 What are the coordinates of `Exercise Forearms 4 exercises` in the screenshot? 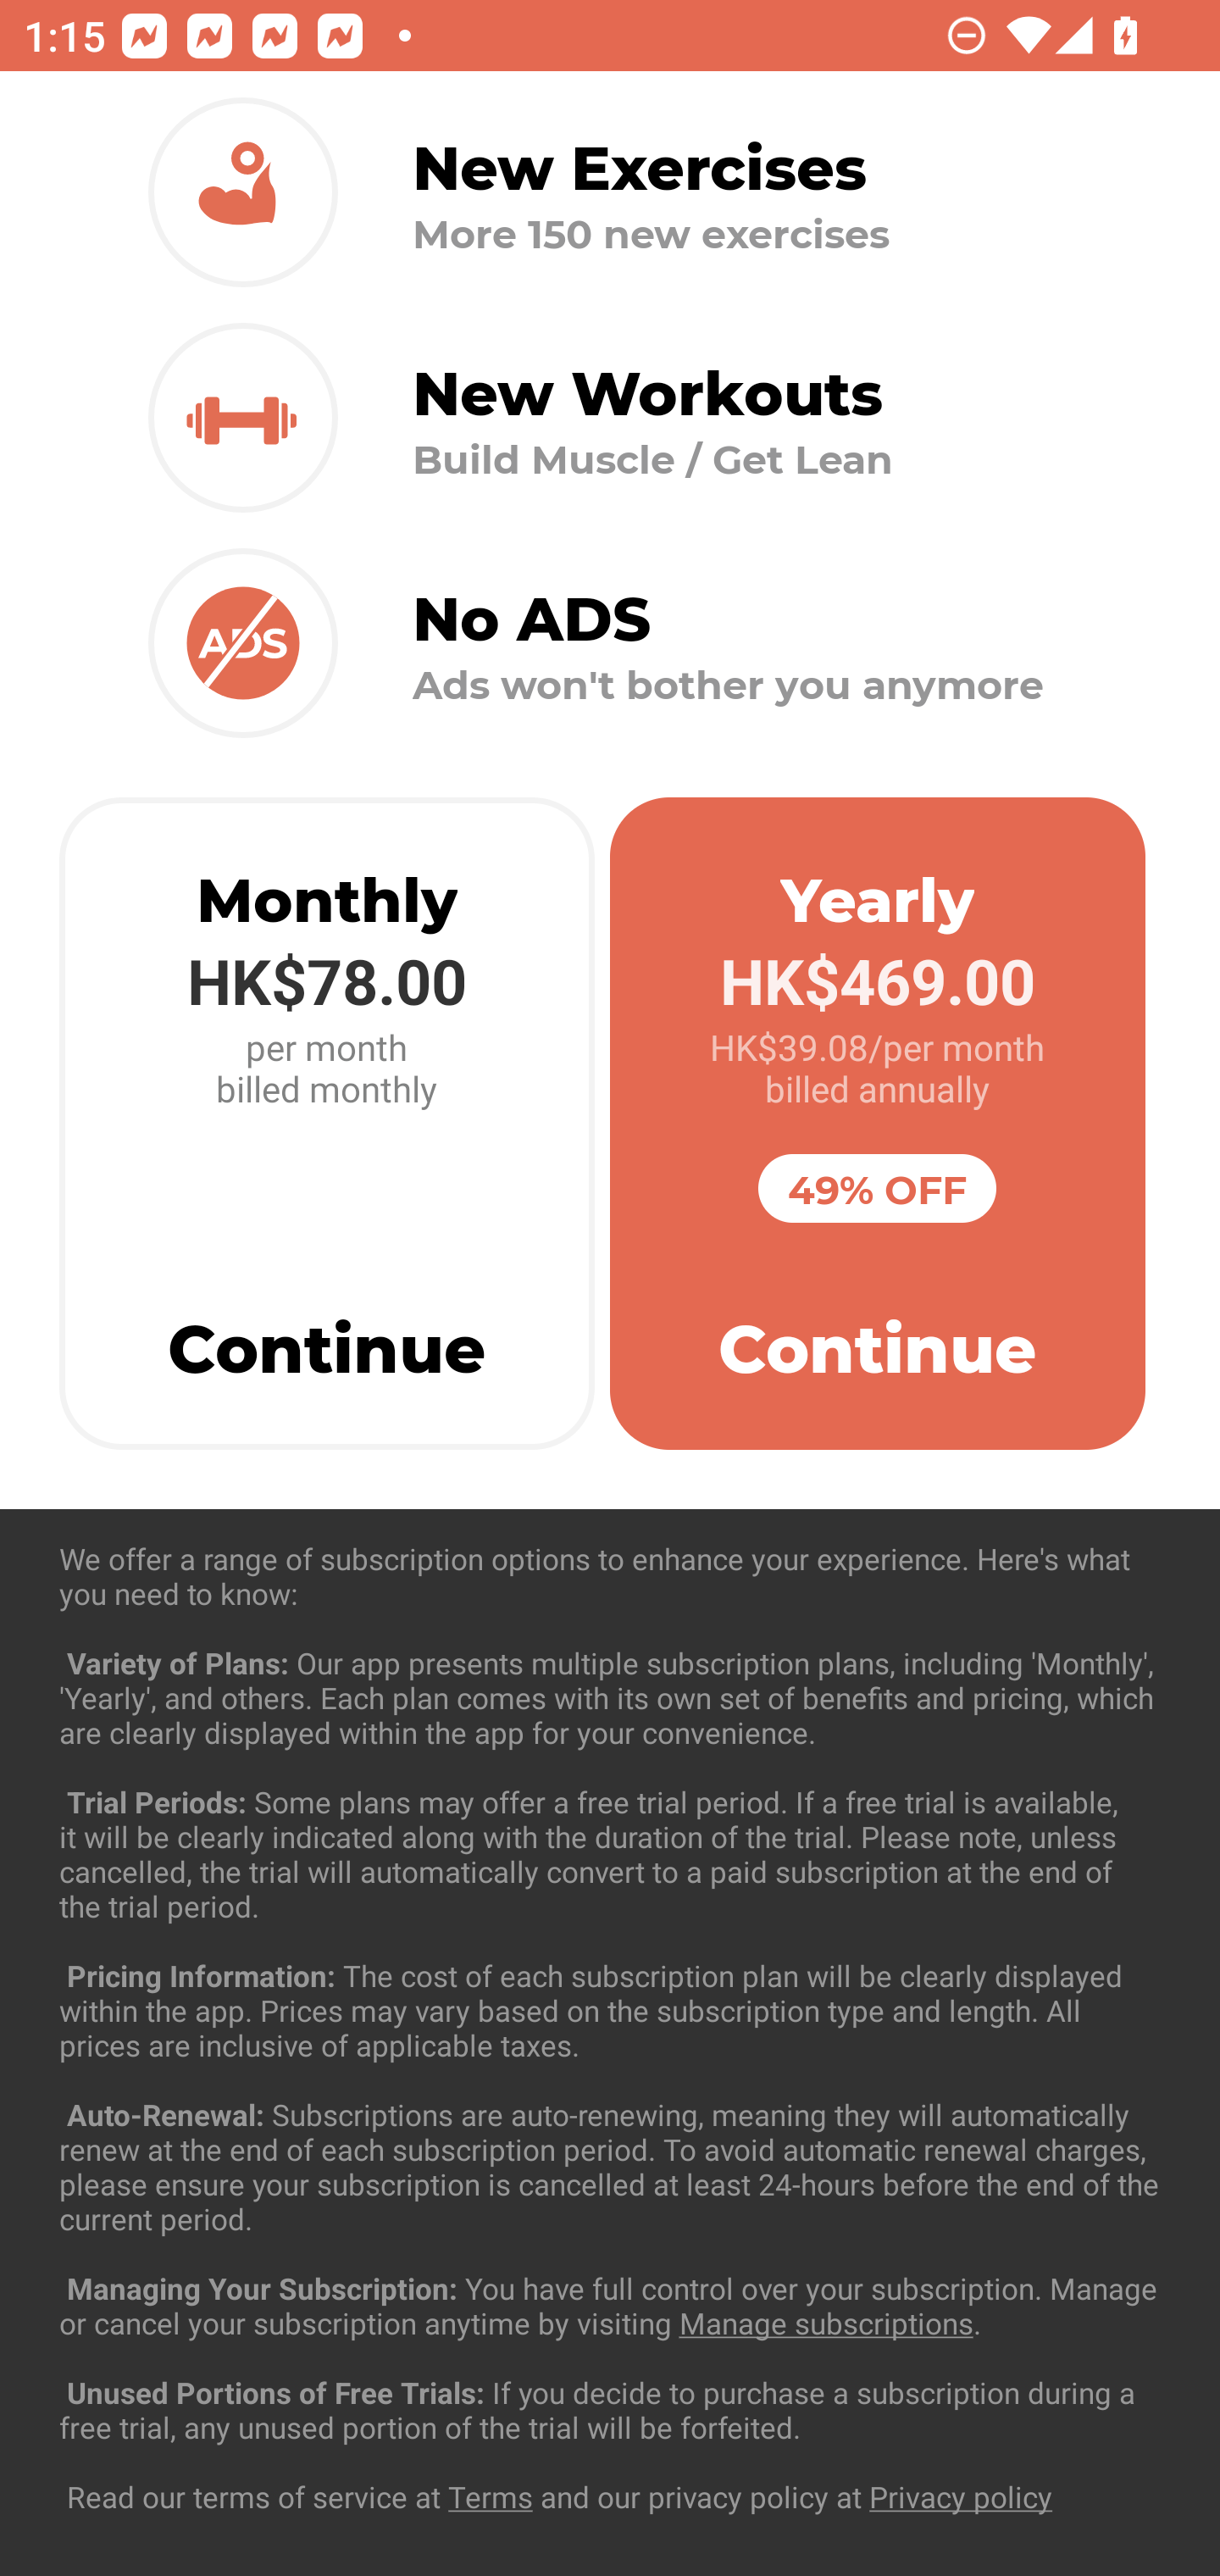 It's located at (610, 2024).